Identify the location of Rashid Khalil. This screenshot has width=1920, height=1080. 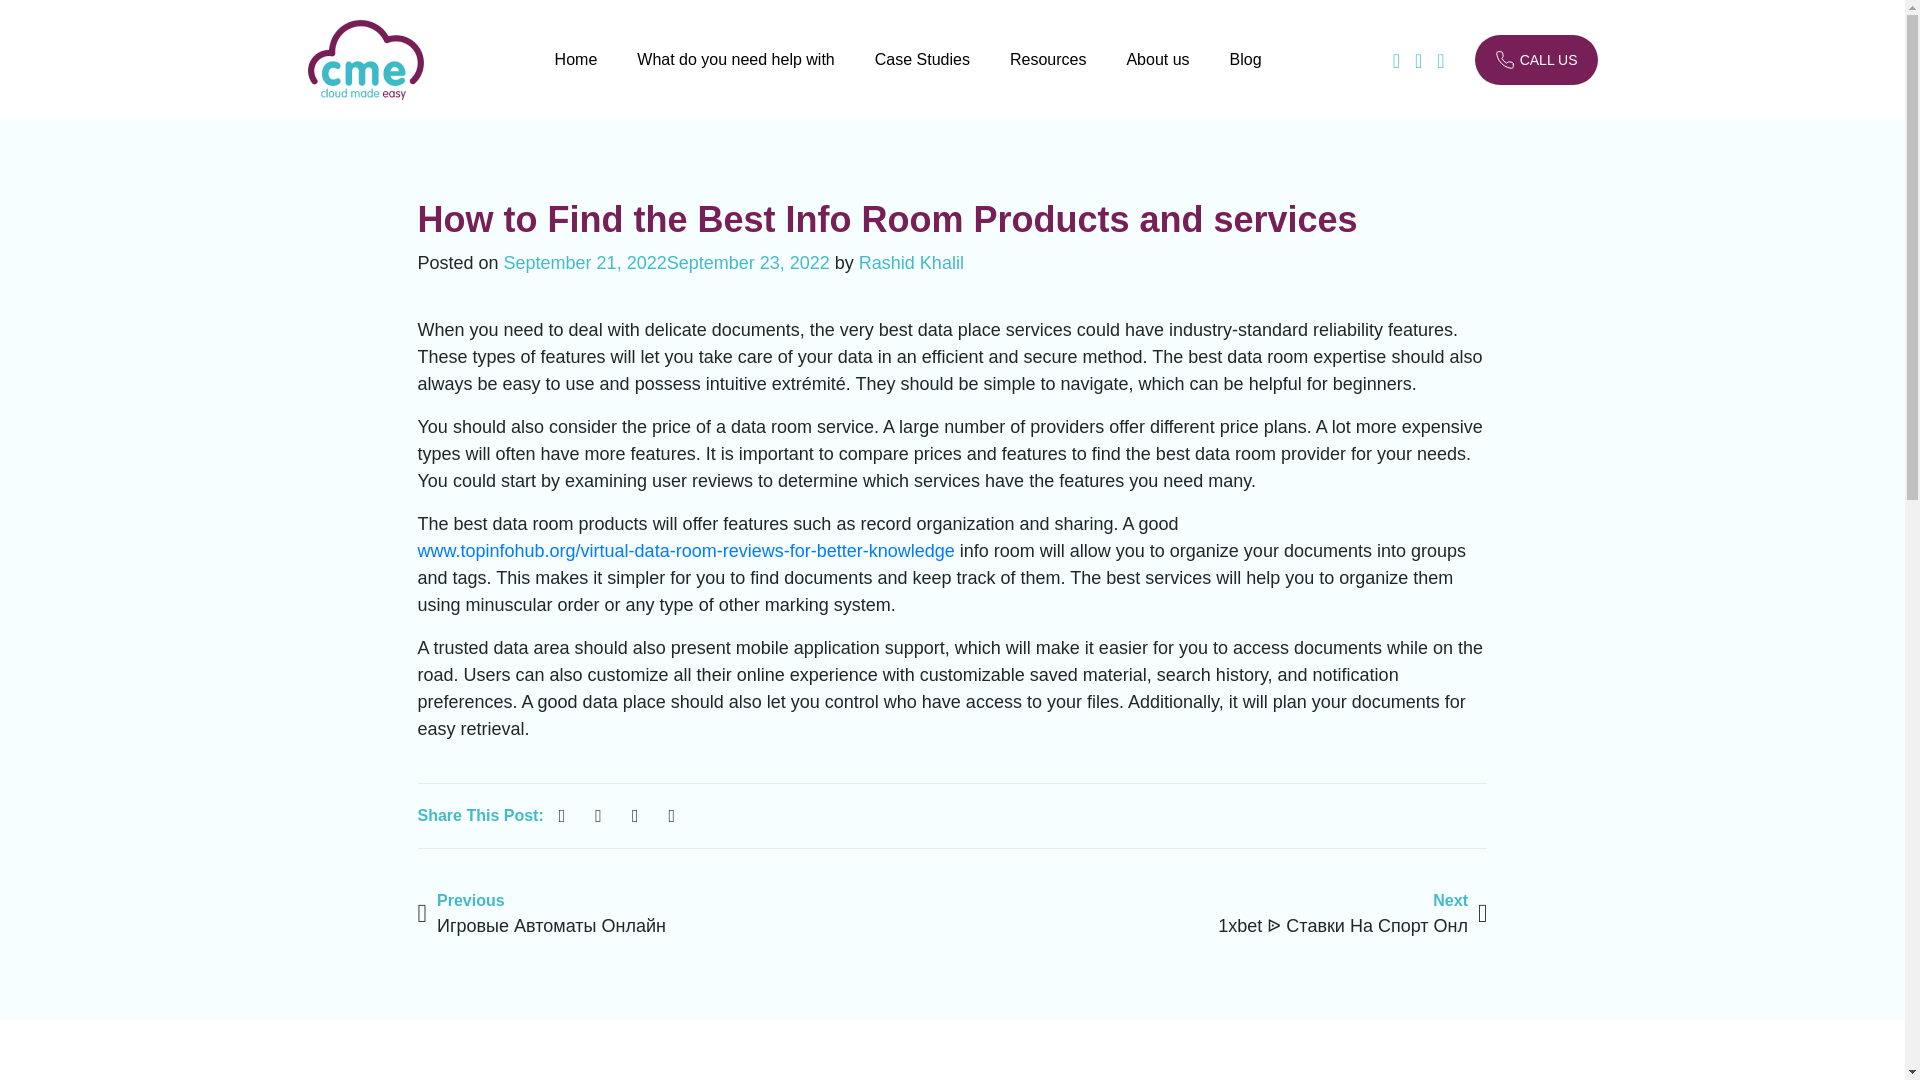
(910, 262).